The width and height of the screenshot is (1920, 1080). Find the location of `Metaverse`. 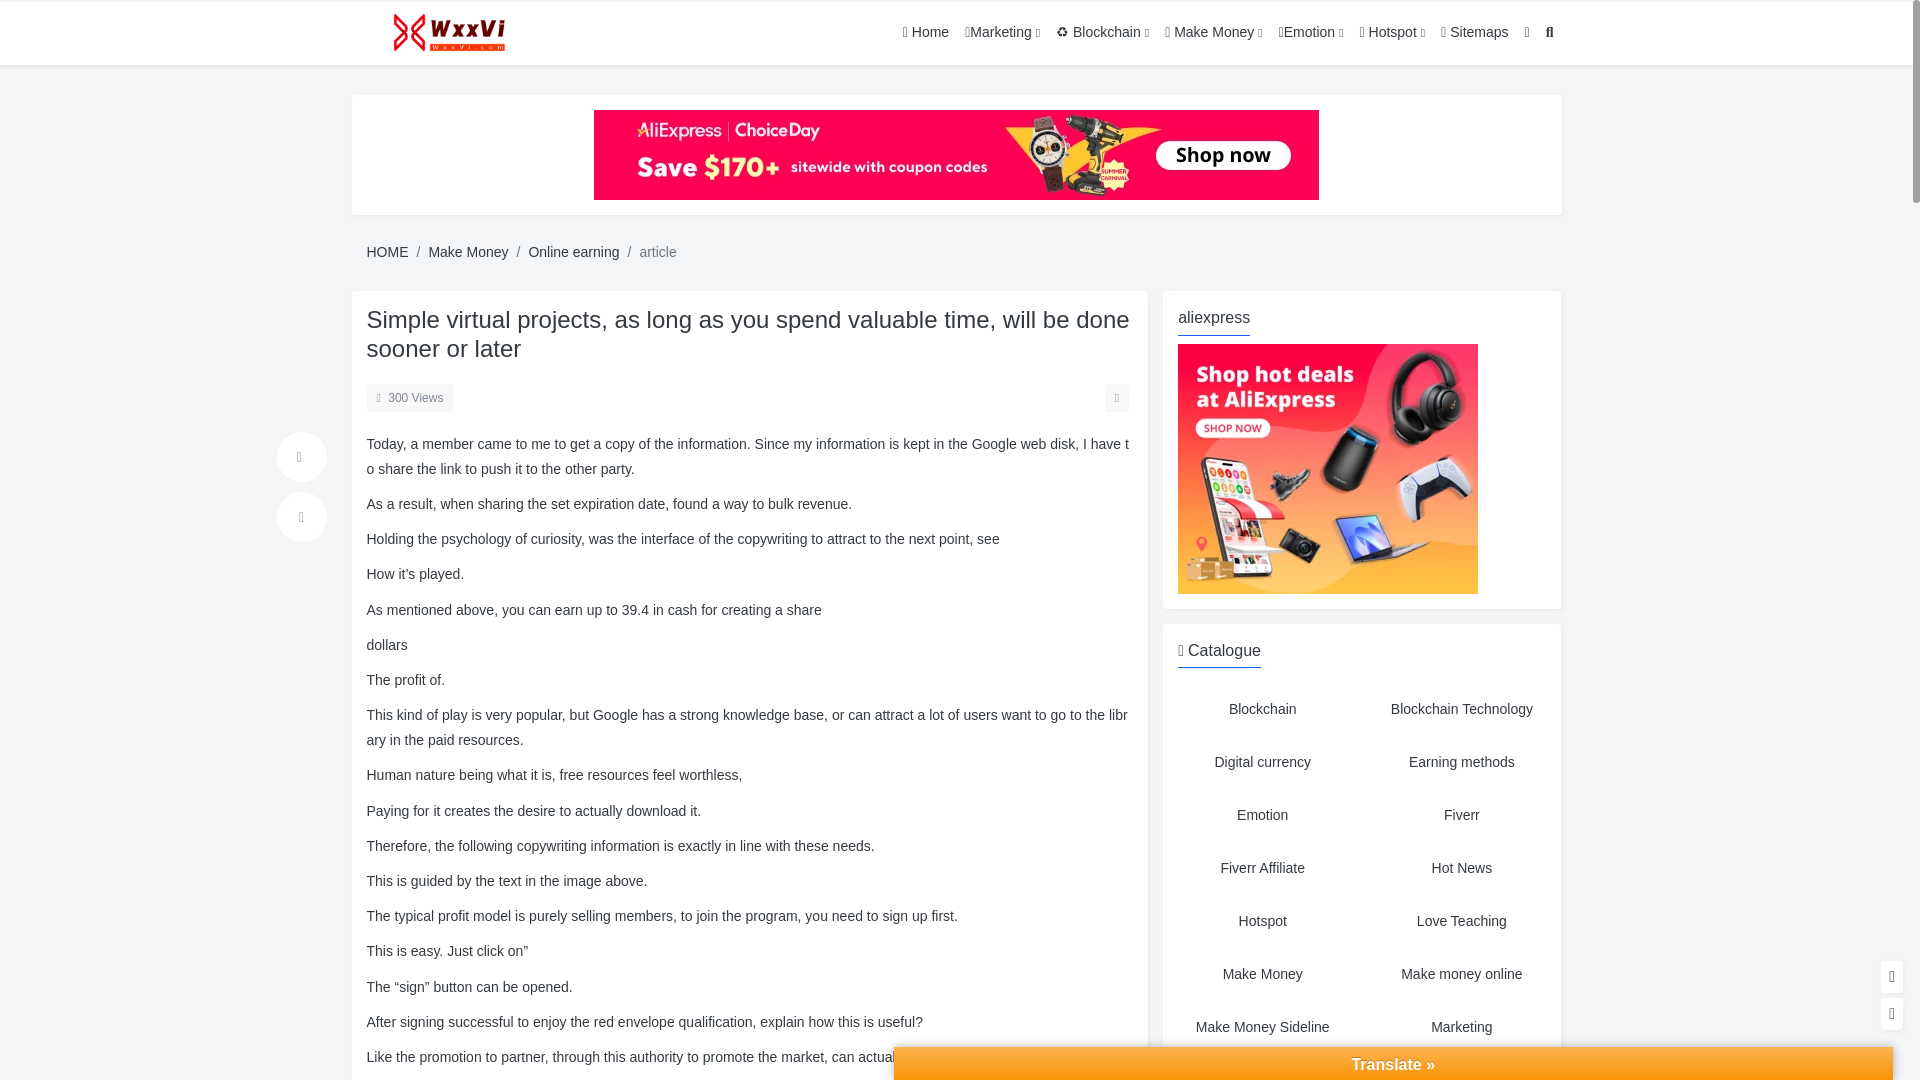

Metaverse is located at coordinates (1262, 1070).